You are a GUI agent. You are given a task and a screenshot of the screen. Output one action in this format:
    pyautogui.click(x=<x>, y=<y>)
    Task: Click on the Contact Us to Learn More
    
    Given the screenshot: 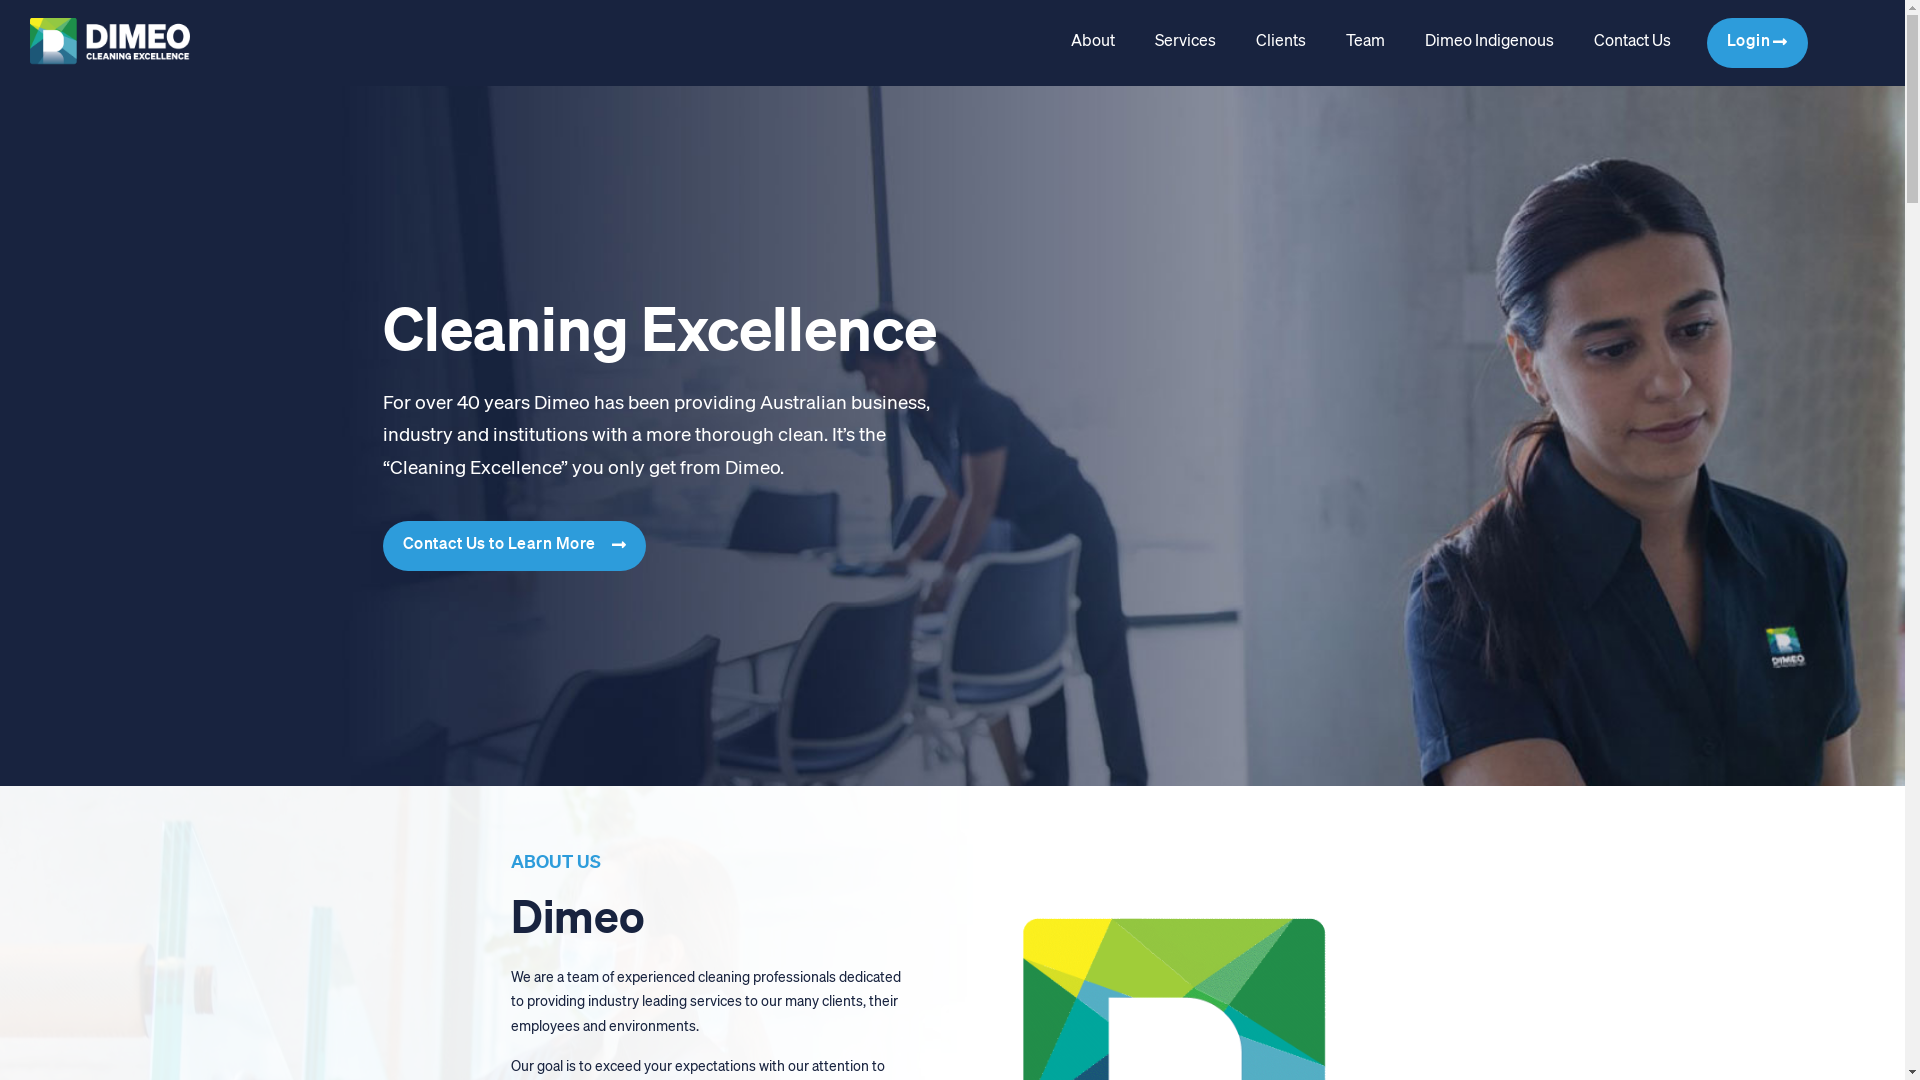 What is the action you would take?
    pyautogui.click(x=514, y=546)
    